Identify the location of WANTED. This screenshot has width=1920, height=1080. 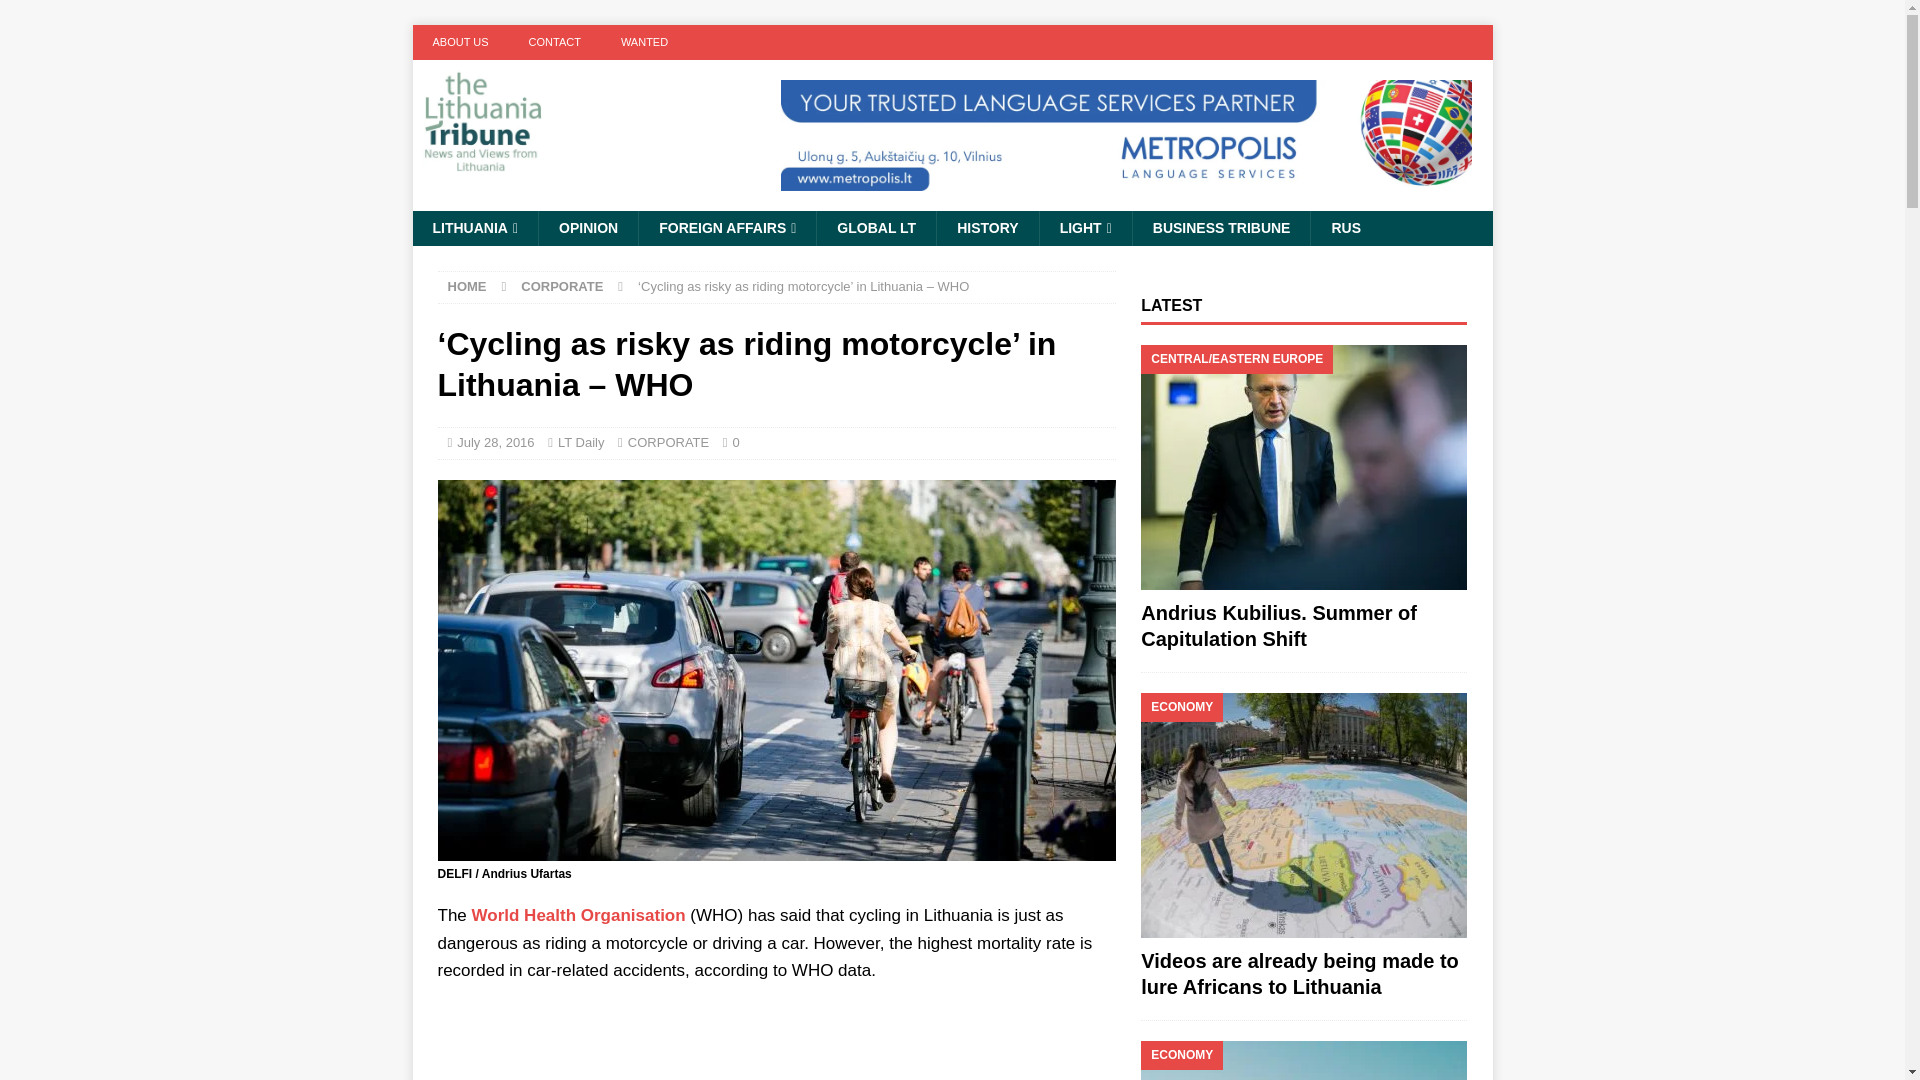
(644, 42).